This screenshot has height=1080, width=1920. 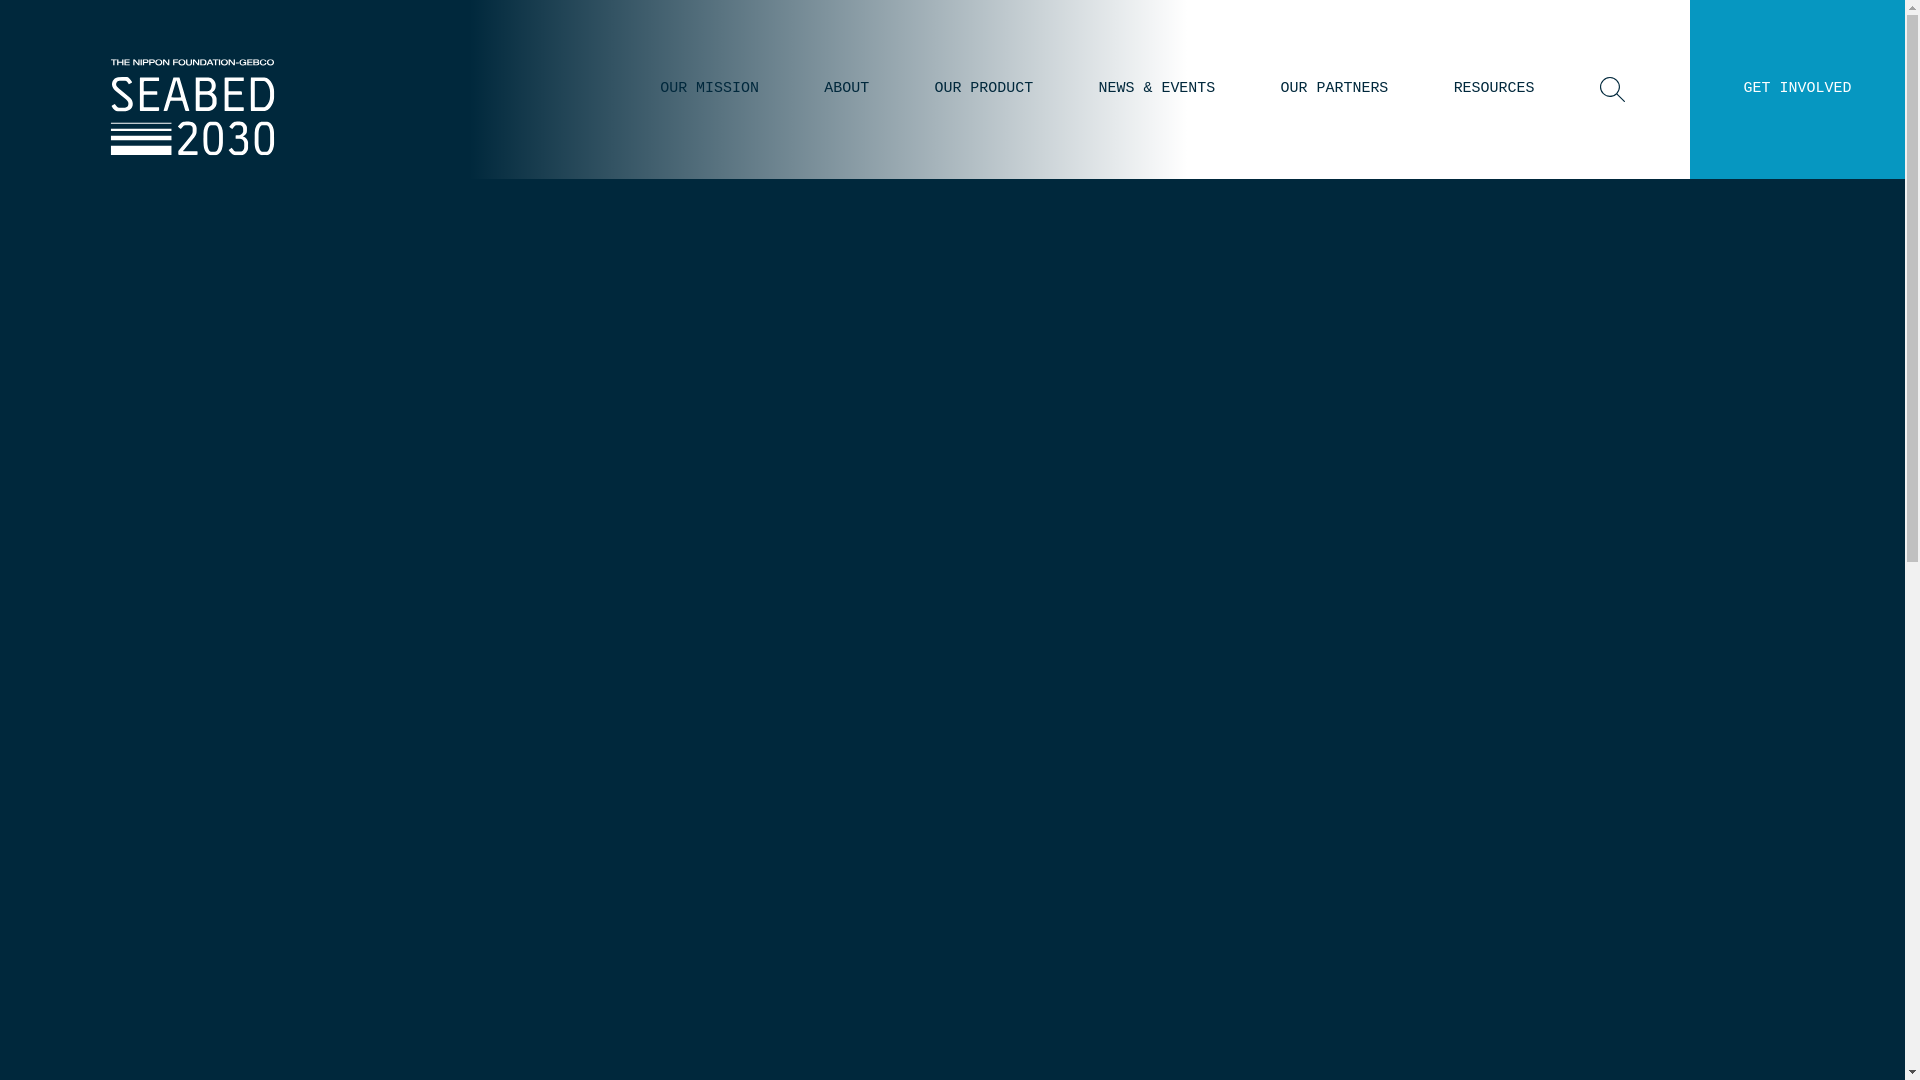 What do you see at coordinates (846, 88) in the screenshot?
I see `ABOUT` at bounding box center [846, 88].